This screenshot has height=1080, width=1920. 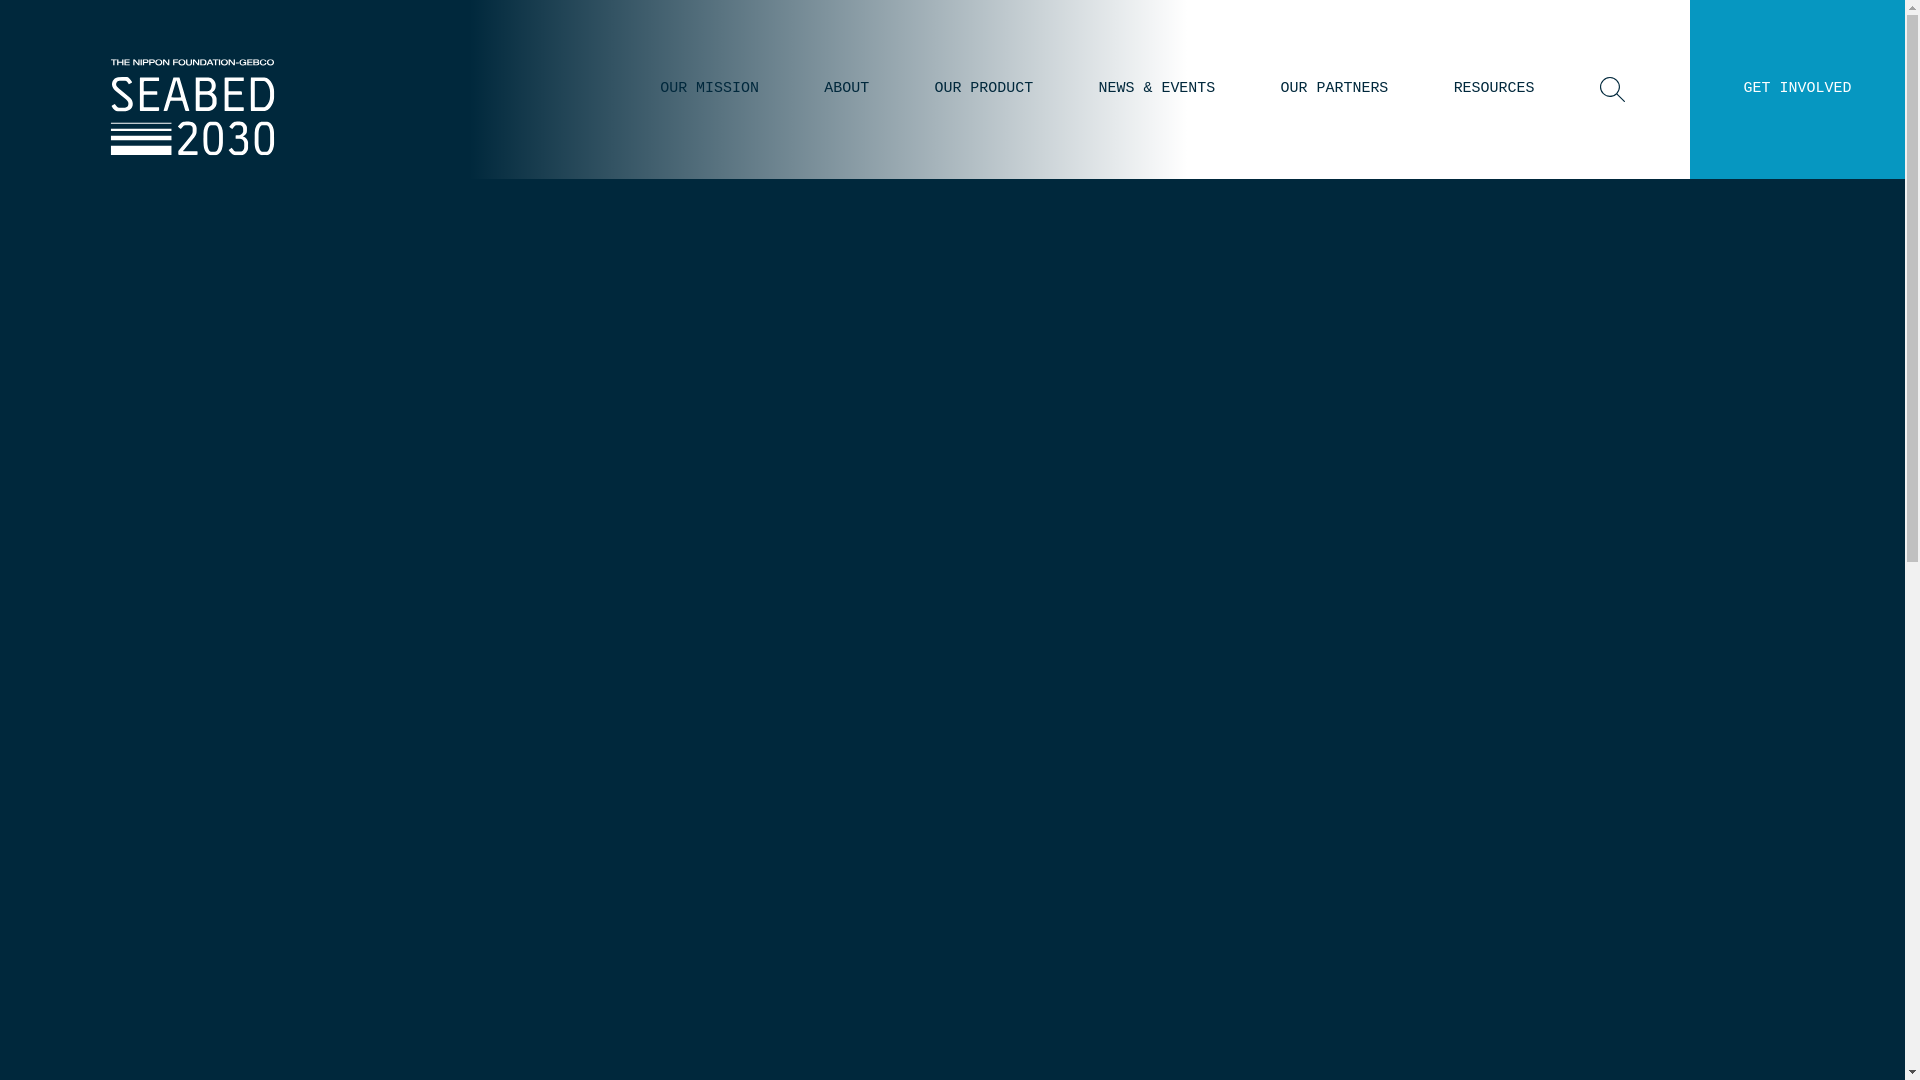 What do you see at coordinates (846, 88) in the screenshot?
I see `ABOUT` at bounding box center [846, 88].